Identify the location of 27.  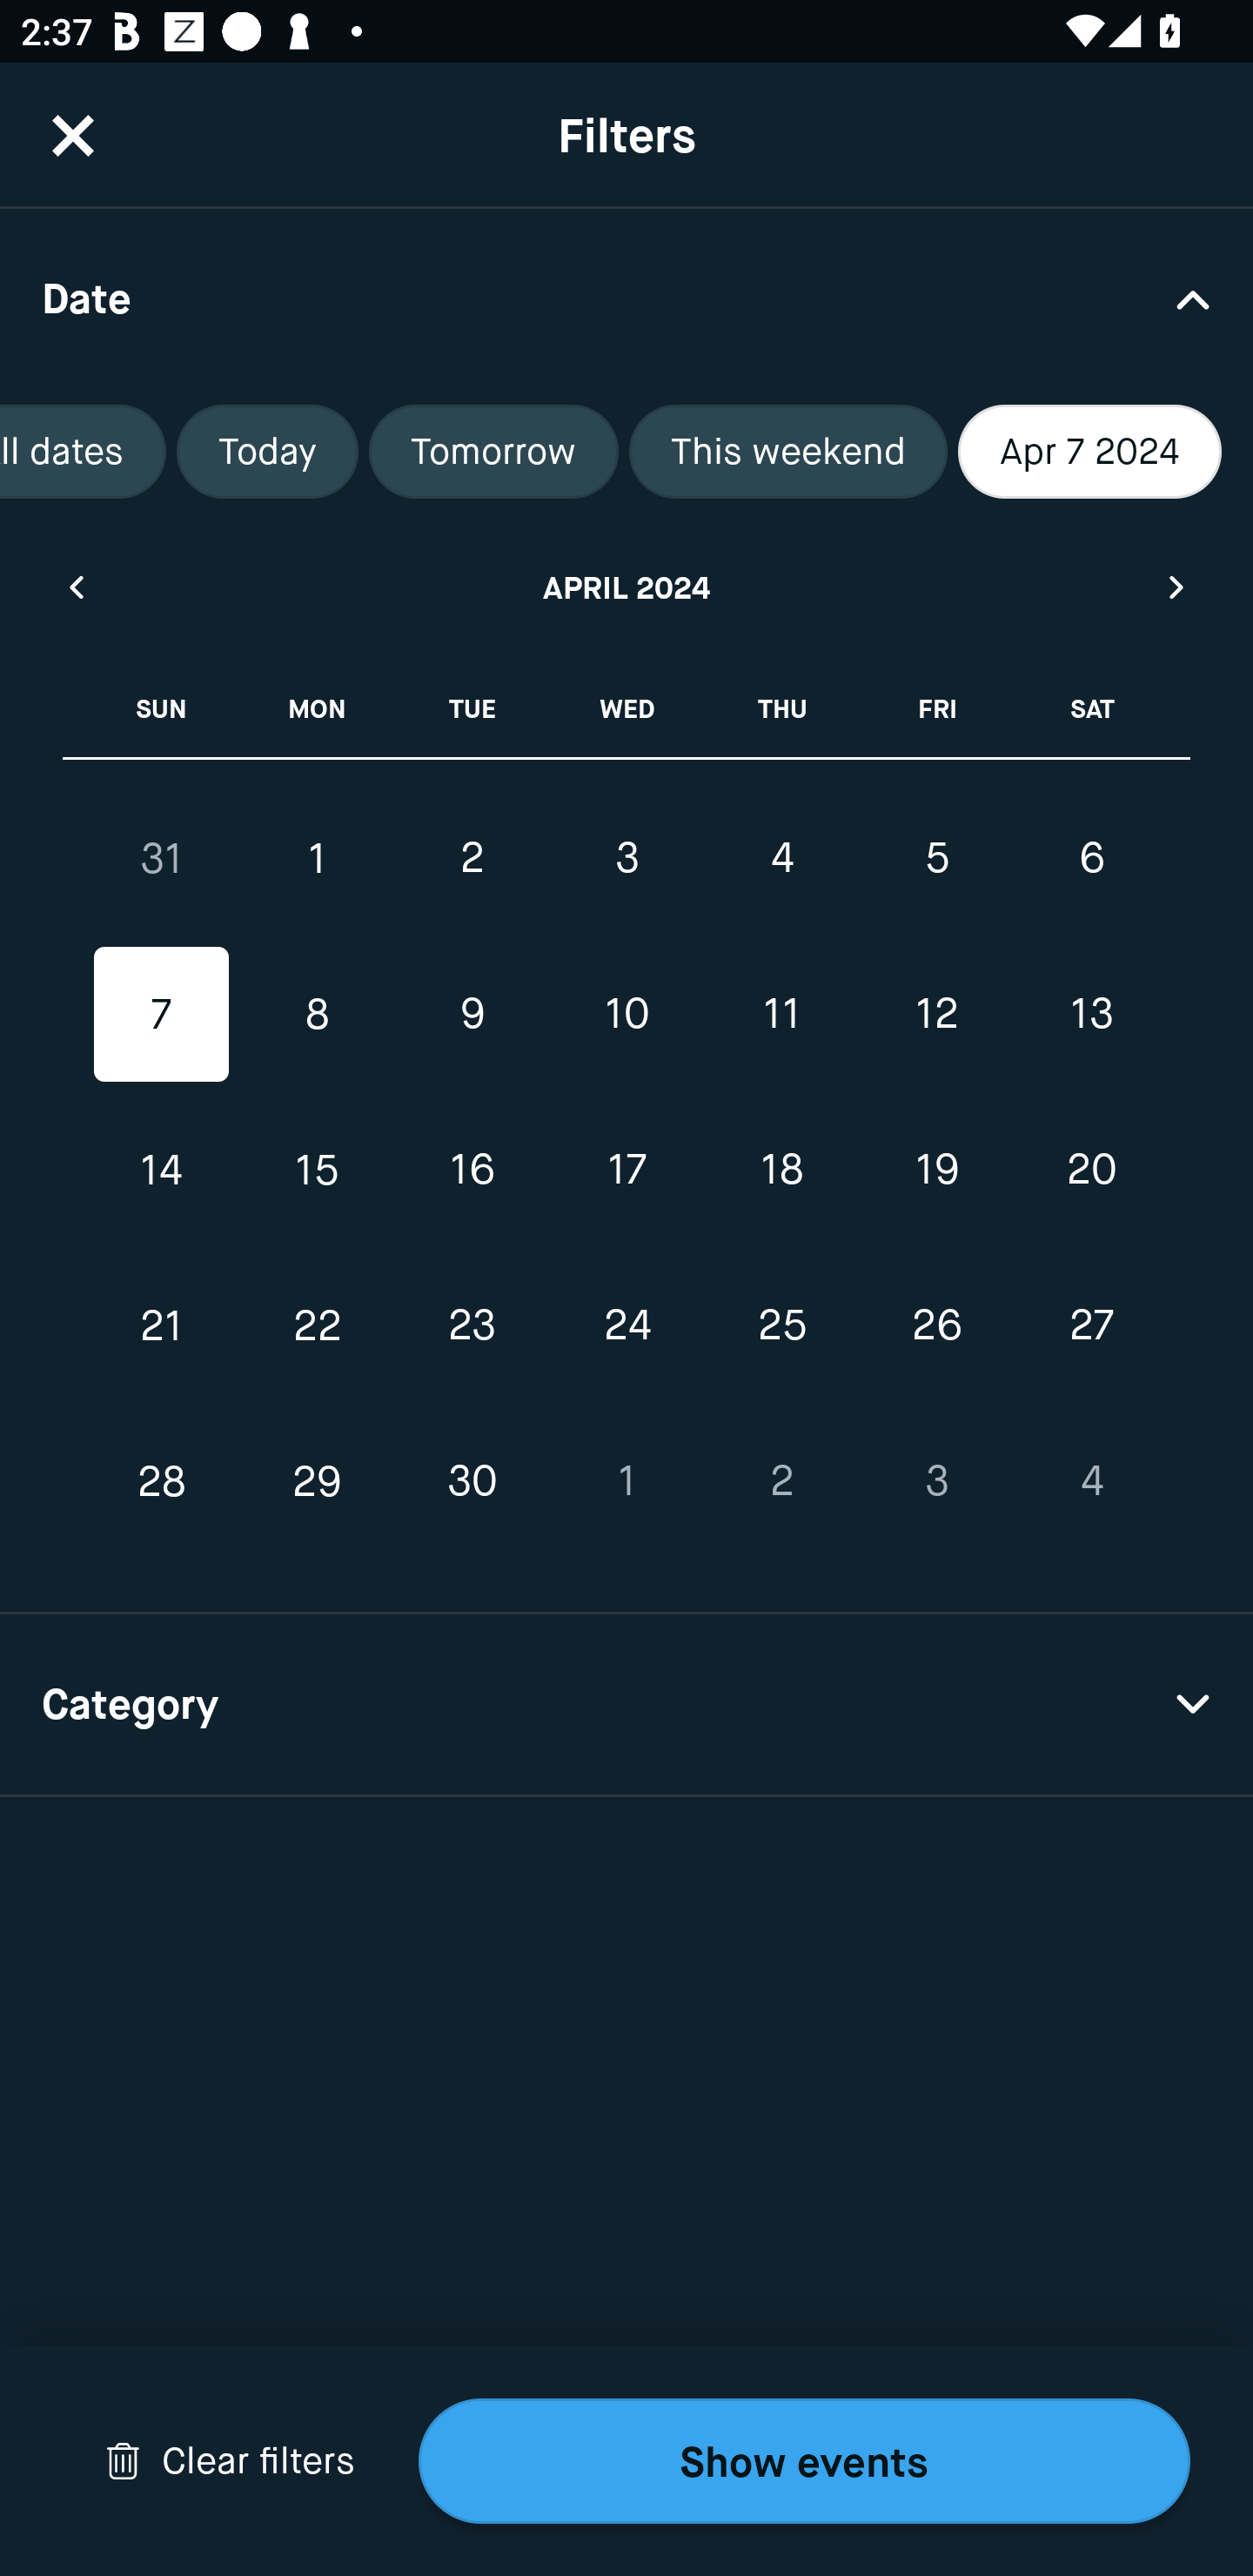
(1091, 1325).